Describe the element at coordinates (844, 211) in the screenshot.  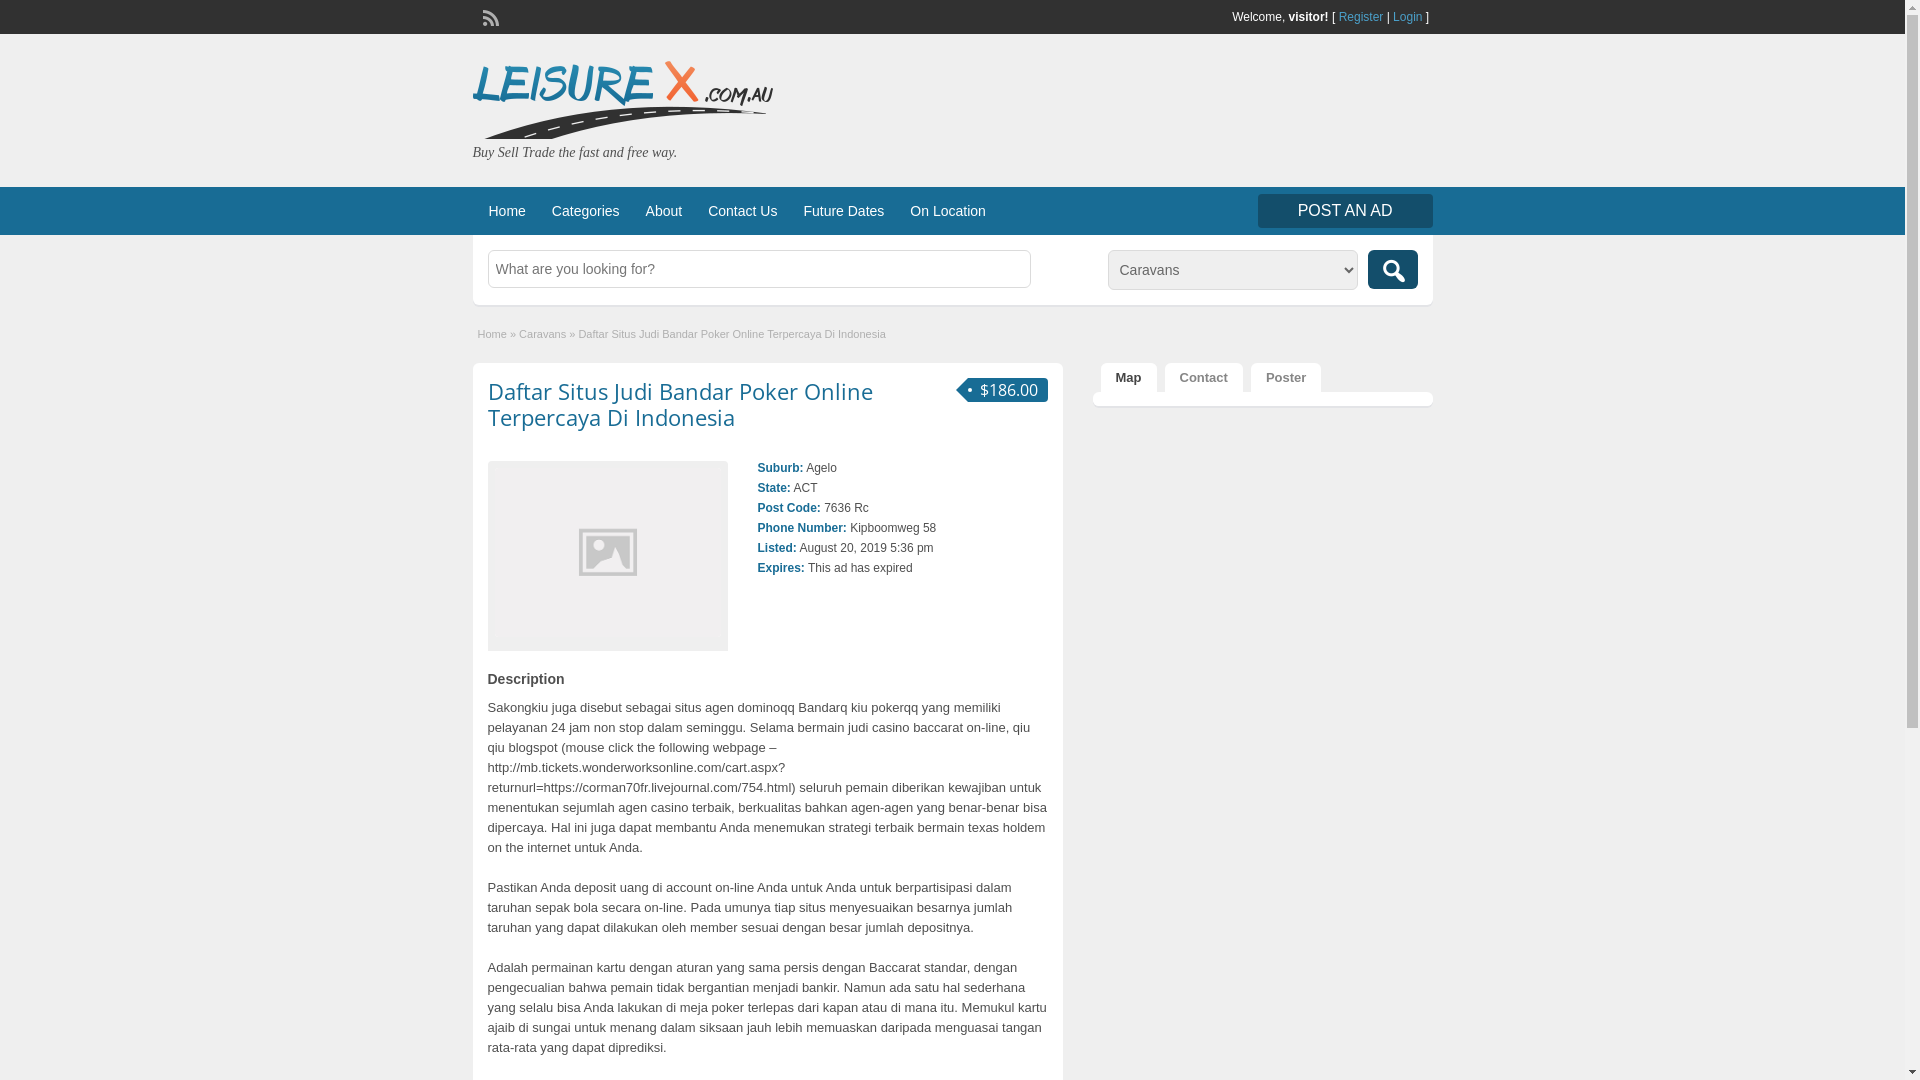
I see `Future Dates` at that location.